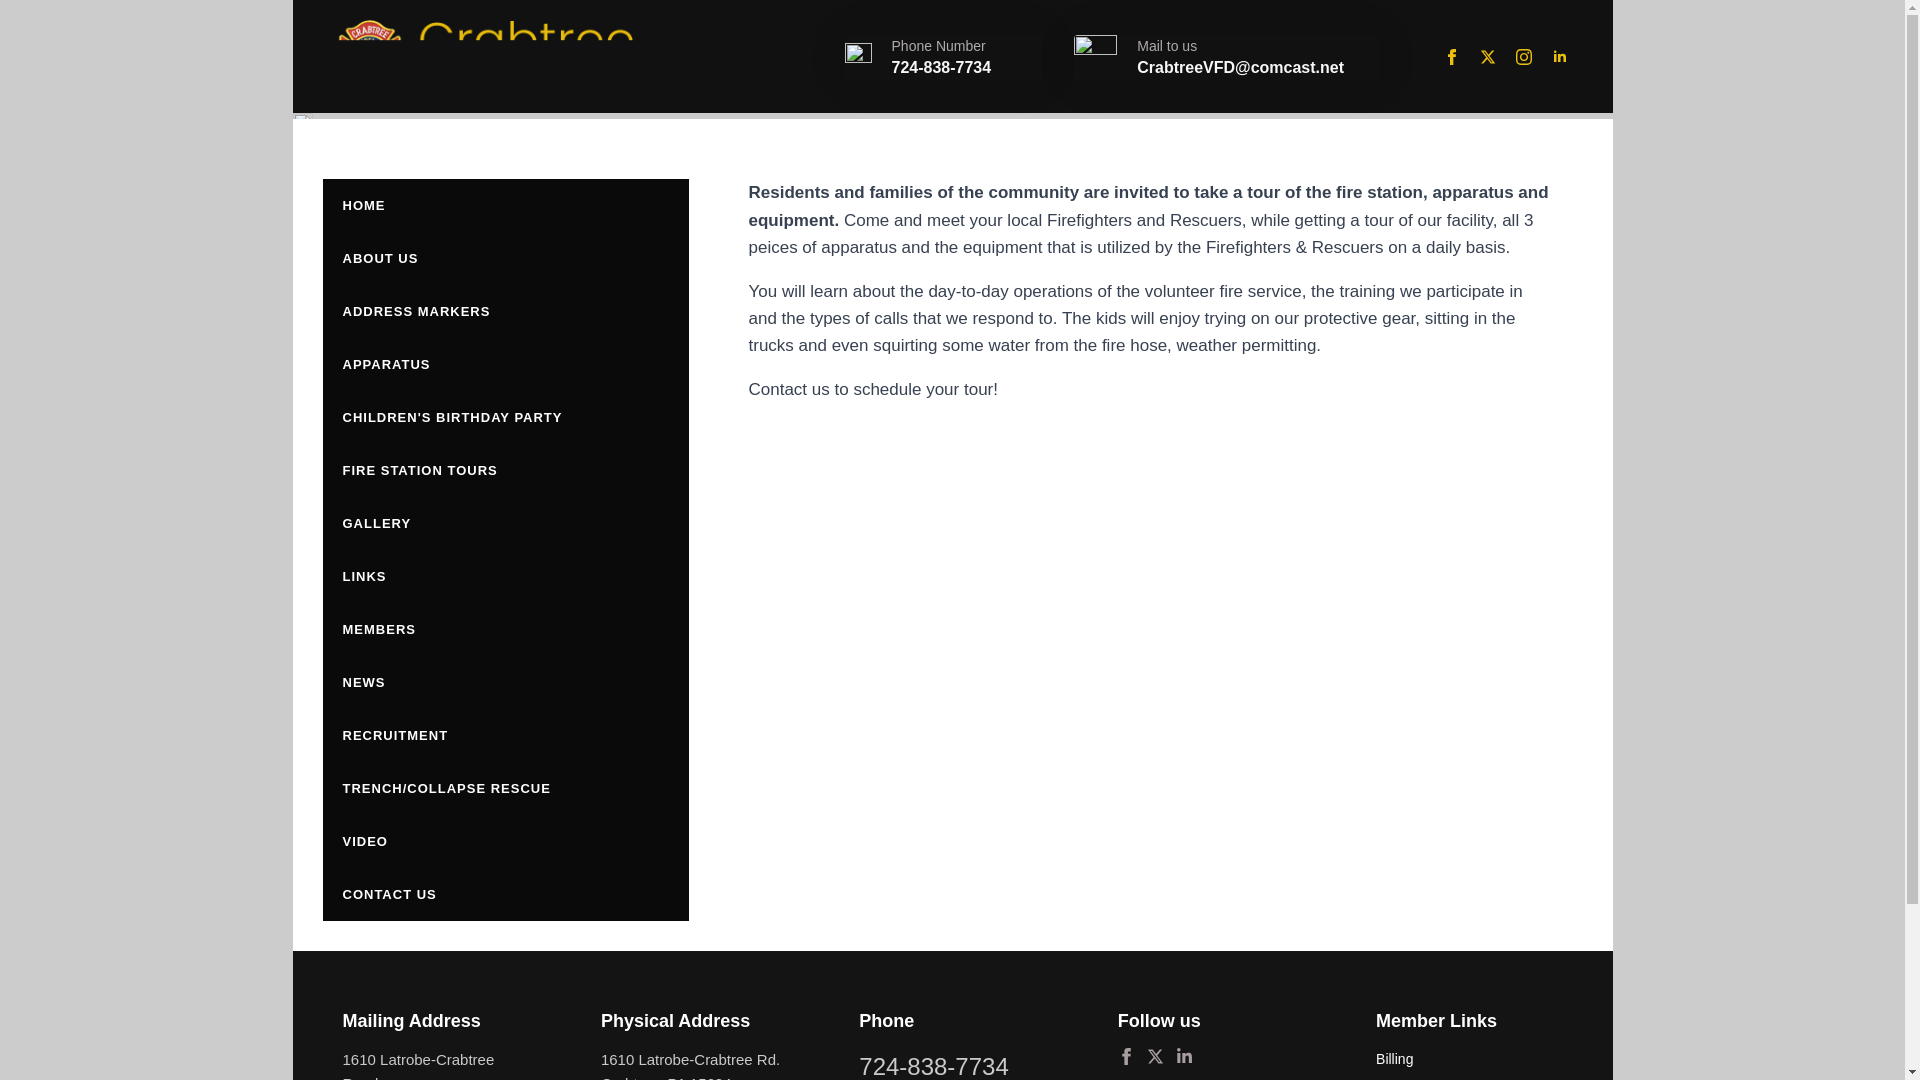  What do you see at coordinates (504, 470) in the screenshot?
I see `FIRE STATION TOURS` at bounding box center [504, 470].